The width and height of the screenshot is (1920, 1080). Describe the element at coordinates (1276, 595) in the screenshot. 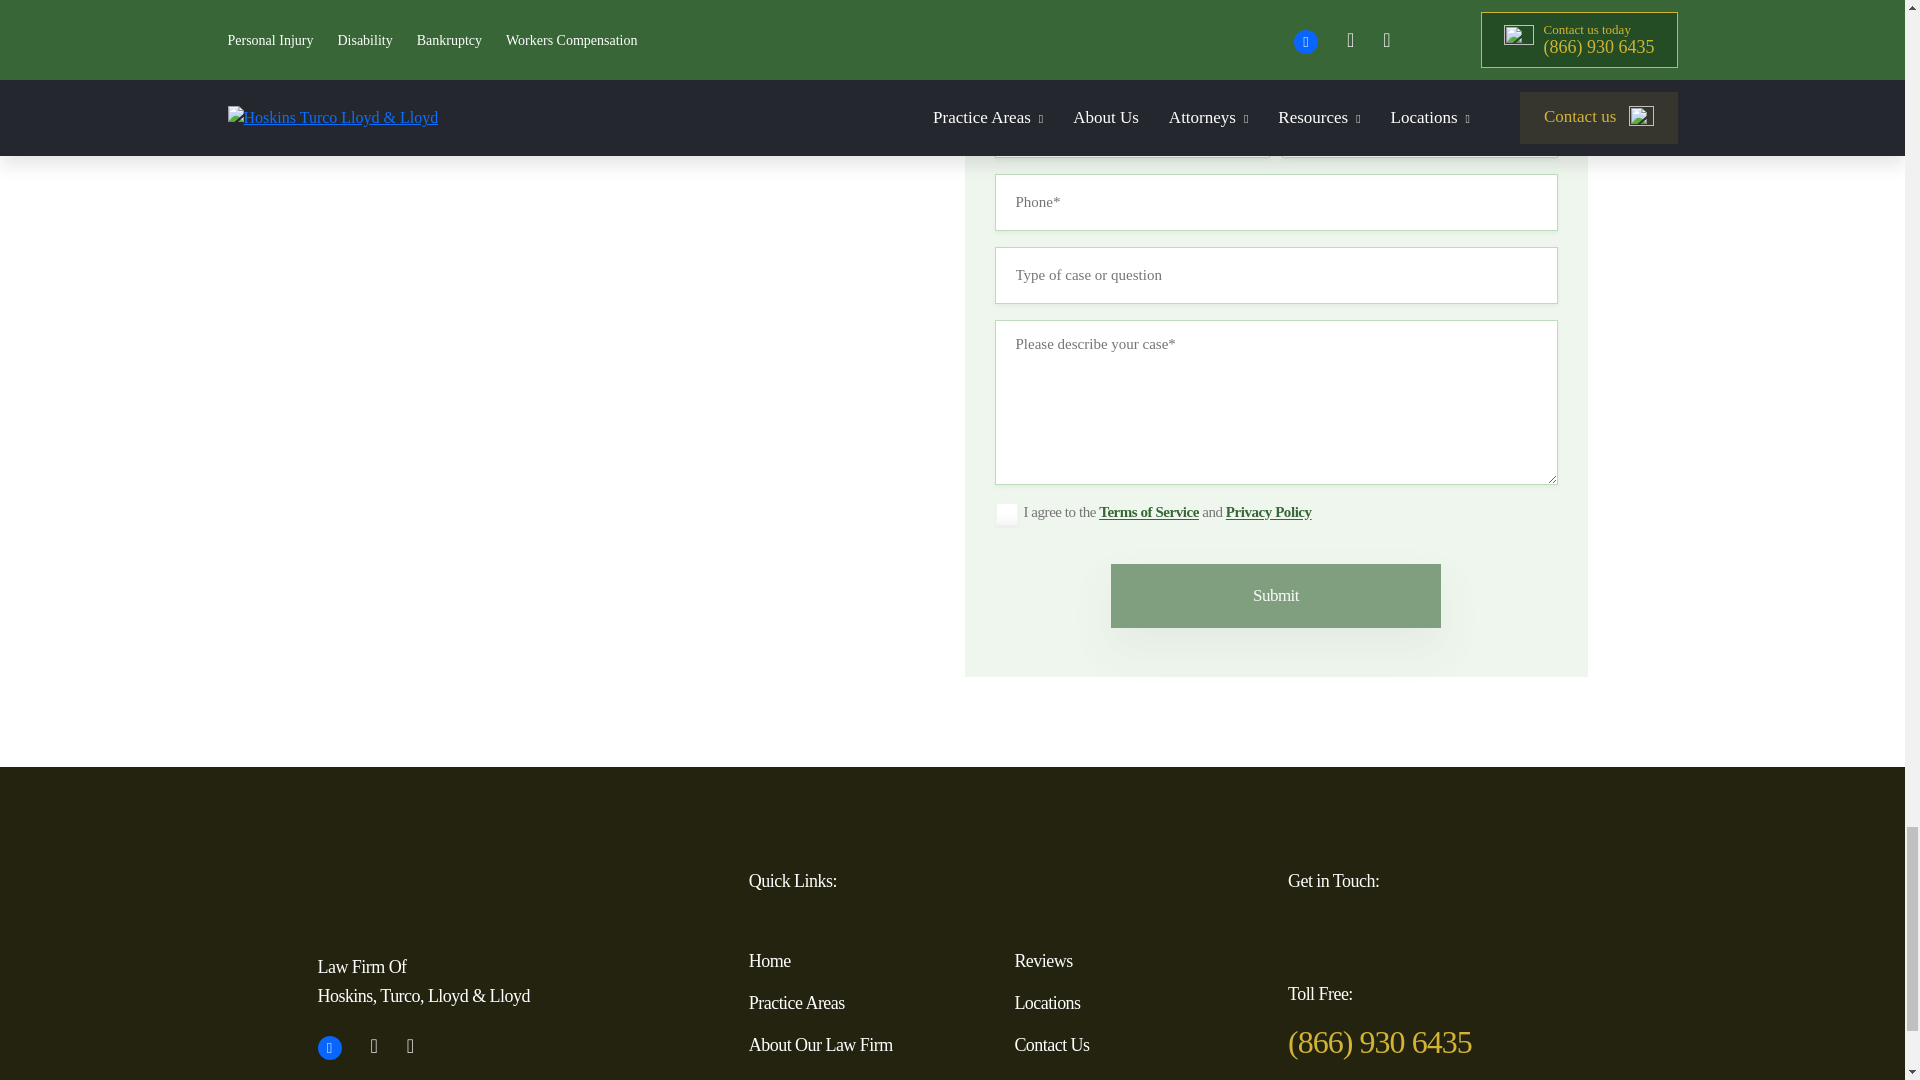

I see `Submit` at that location.